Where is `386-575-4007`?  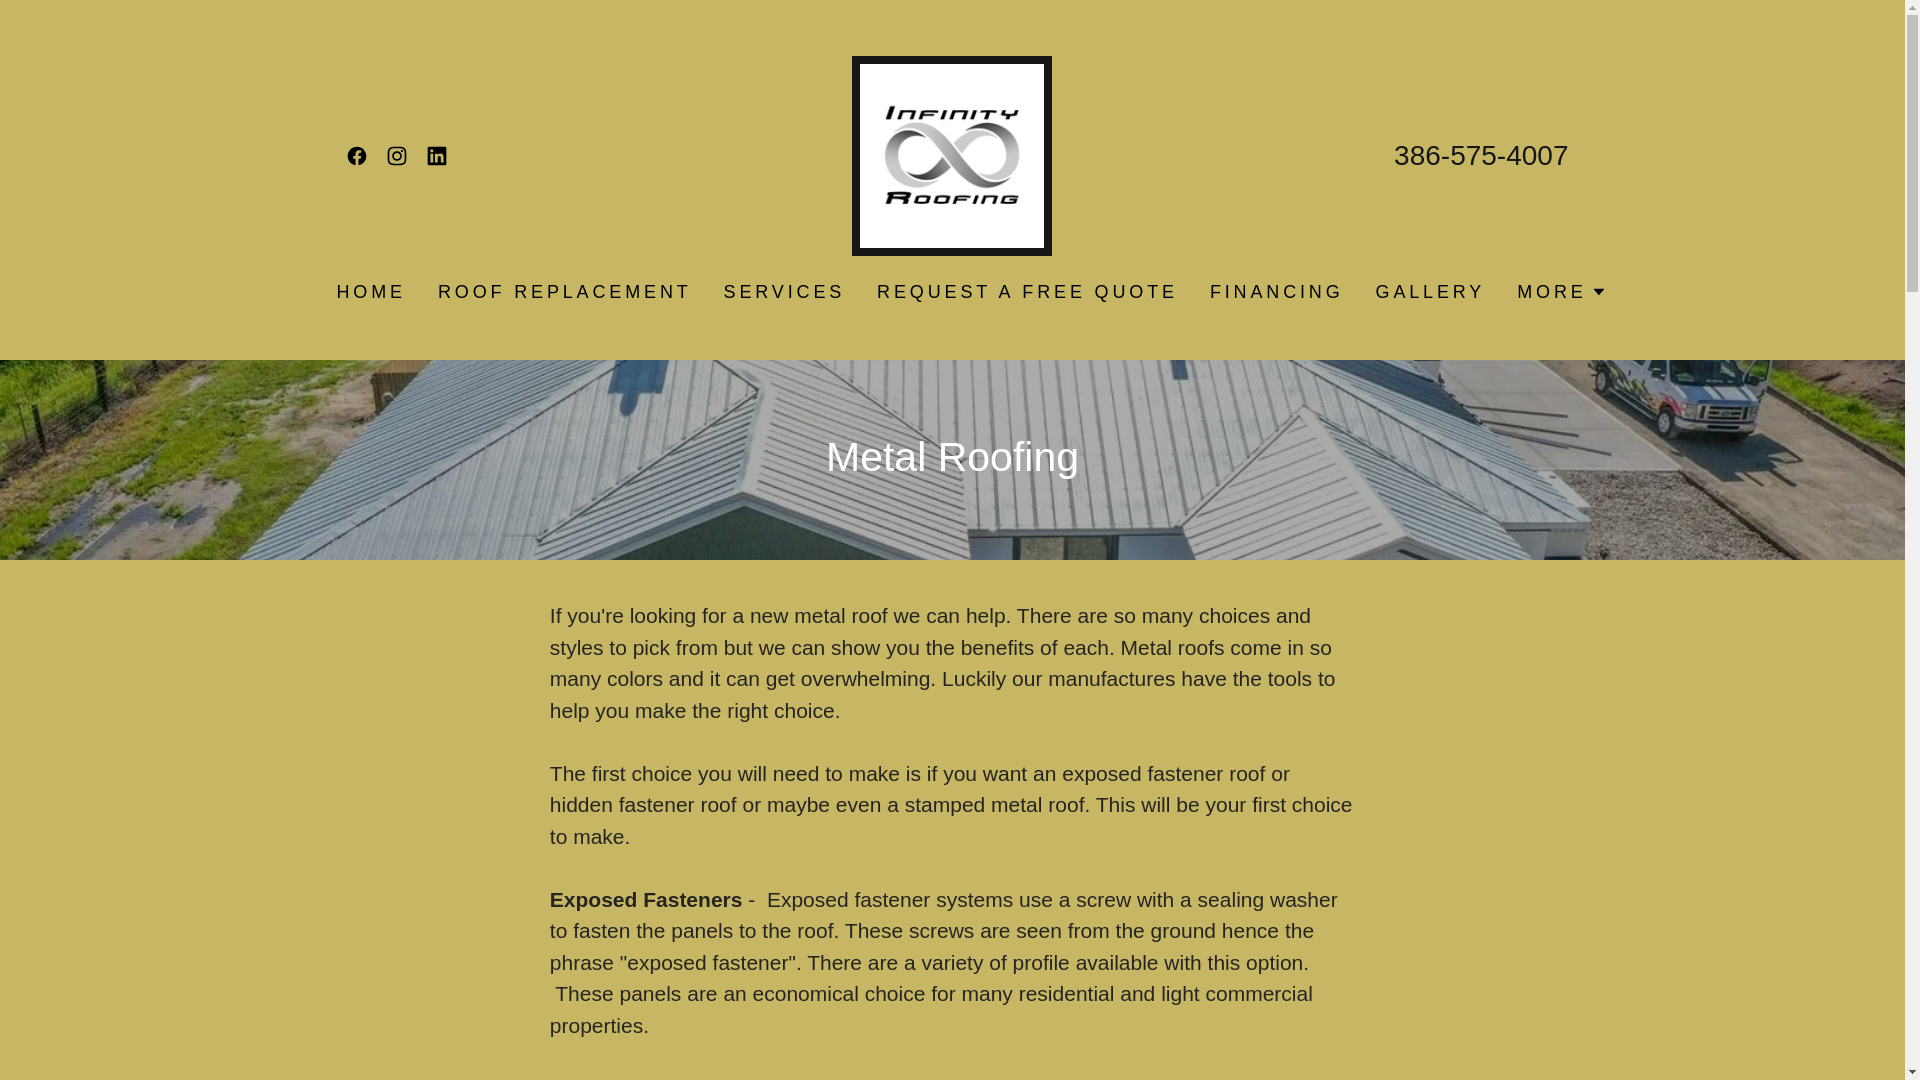 386-575-4007 is located at coordinates (1480, 155).